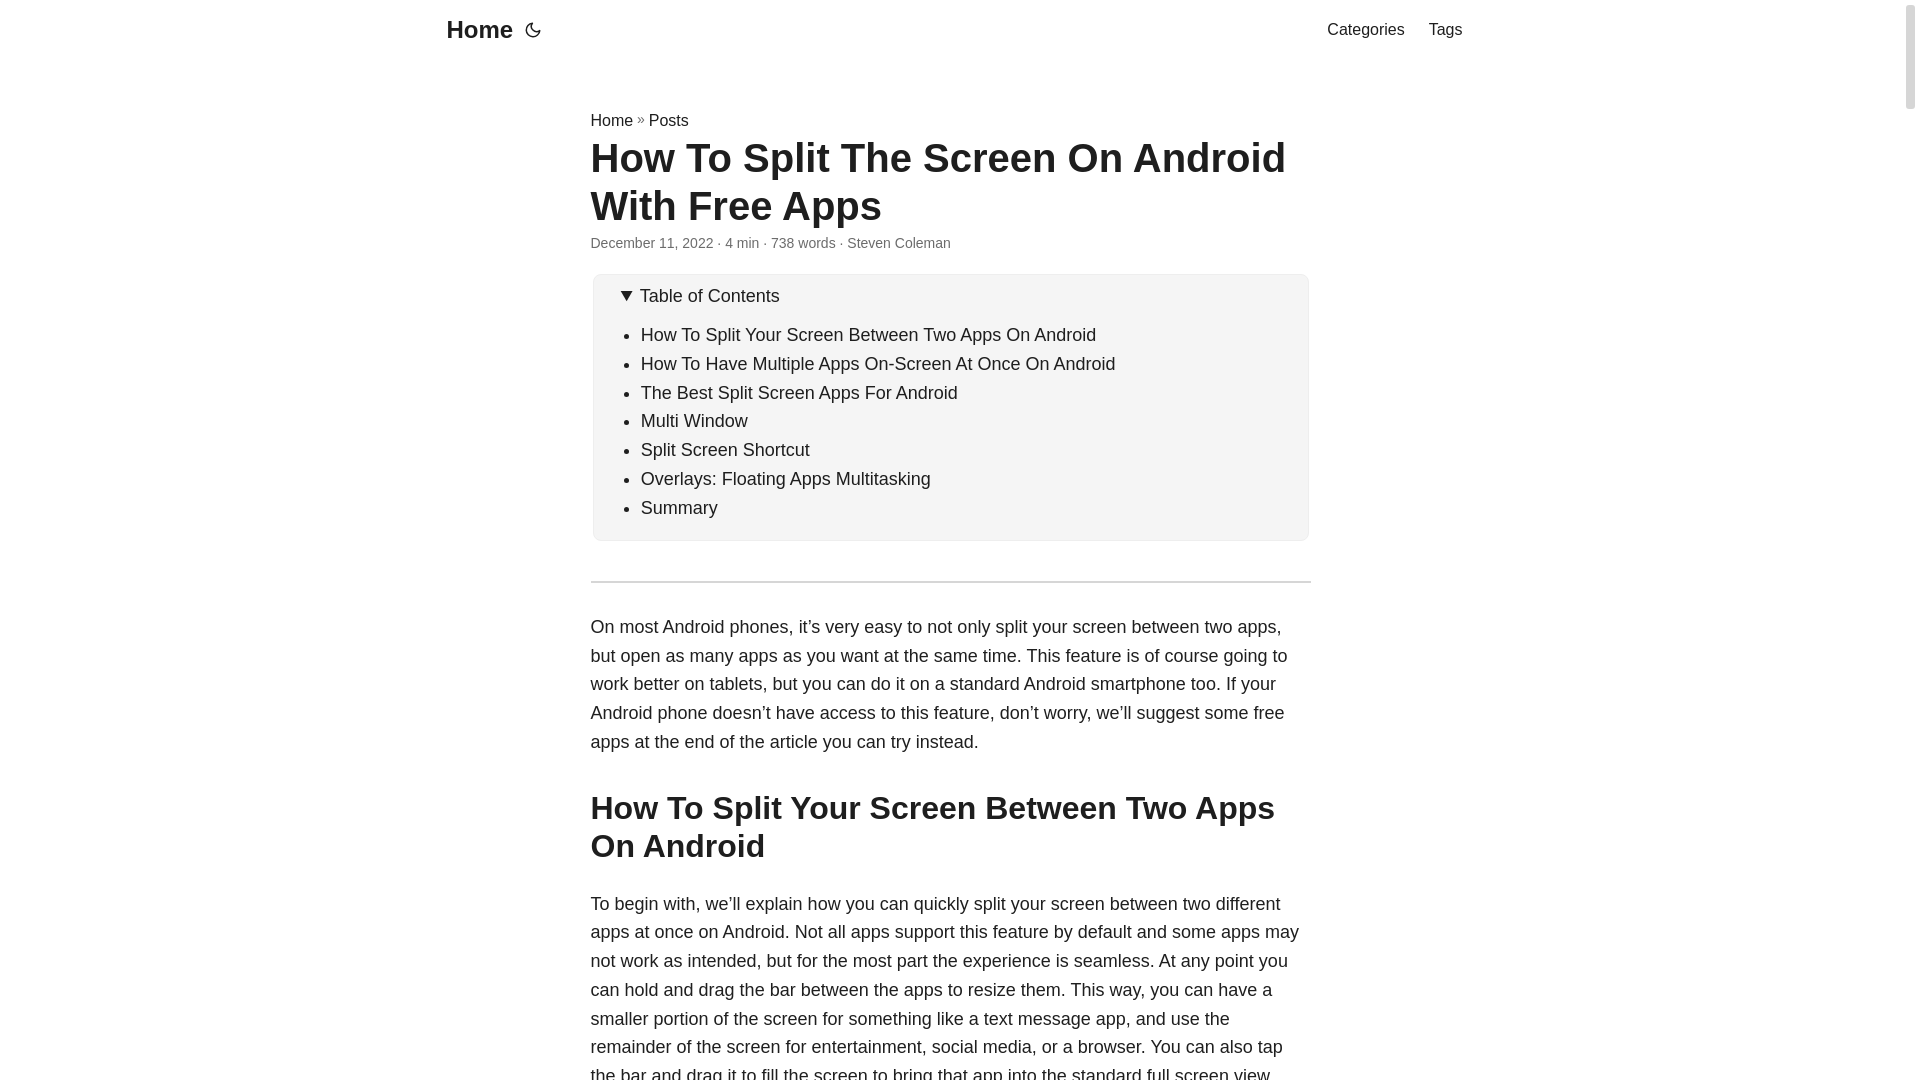 The width and height of the screenshot is (1920, 1080). Describe the element at coordinates (668, 120) in the screenshot. I see `Posts` at that location.